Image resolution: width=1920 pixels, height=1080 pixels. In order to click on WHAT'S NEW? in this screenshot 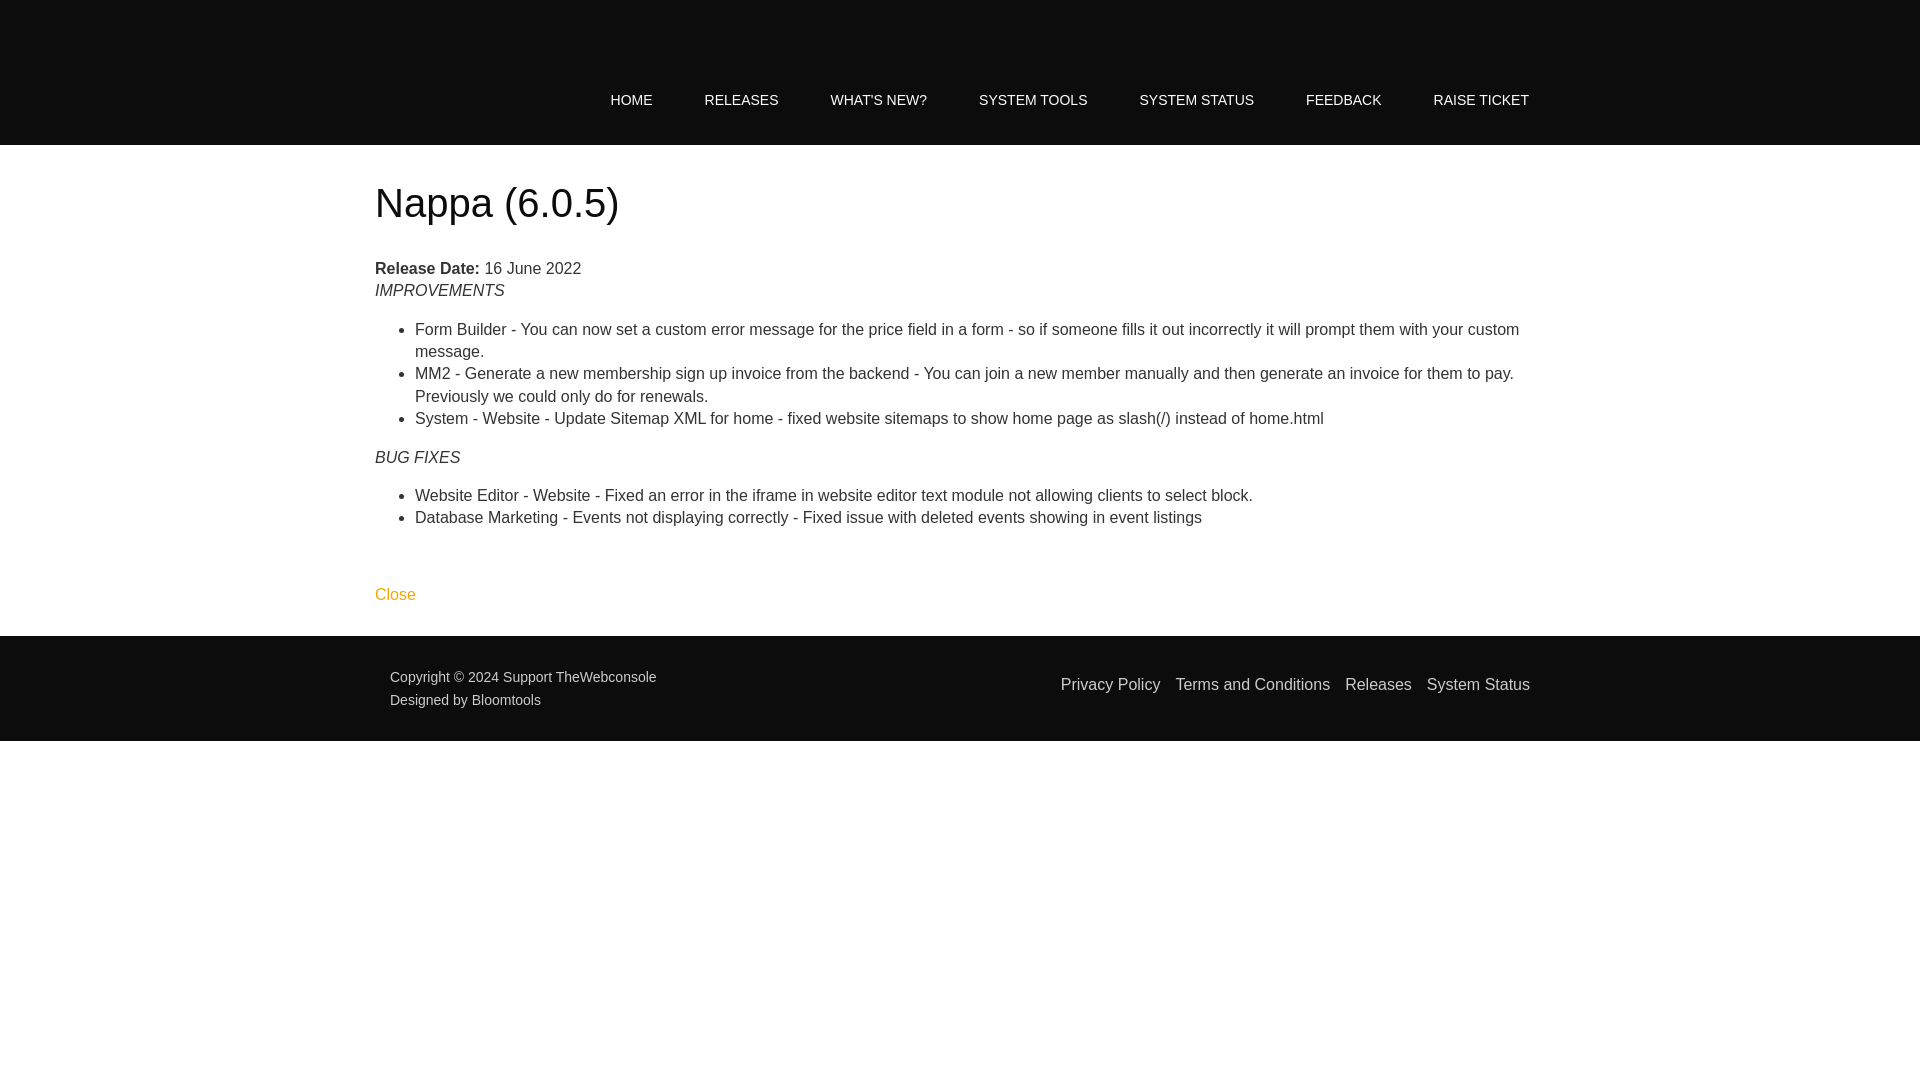, I will do `click(879, 100)`.